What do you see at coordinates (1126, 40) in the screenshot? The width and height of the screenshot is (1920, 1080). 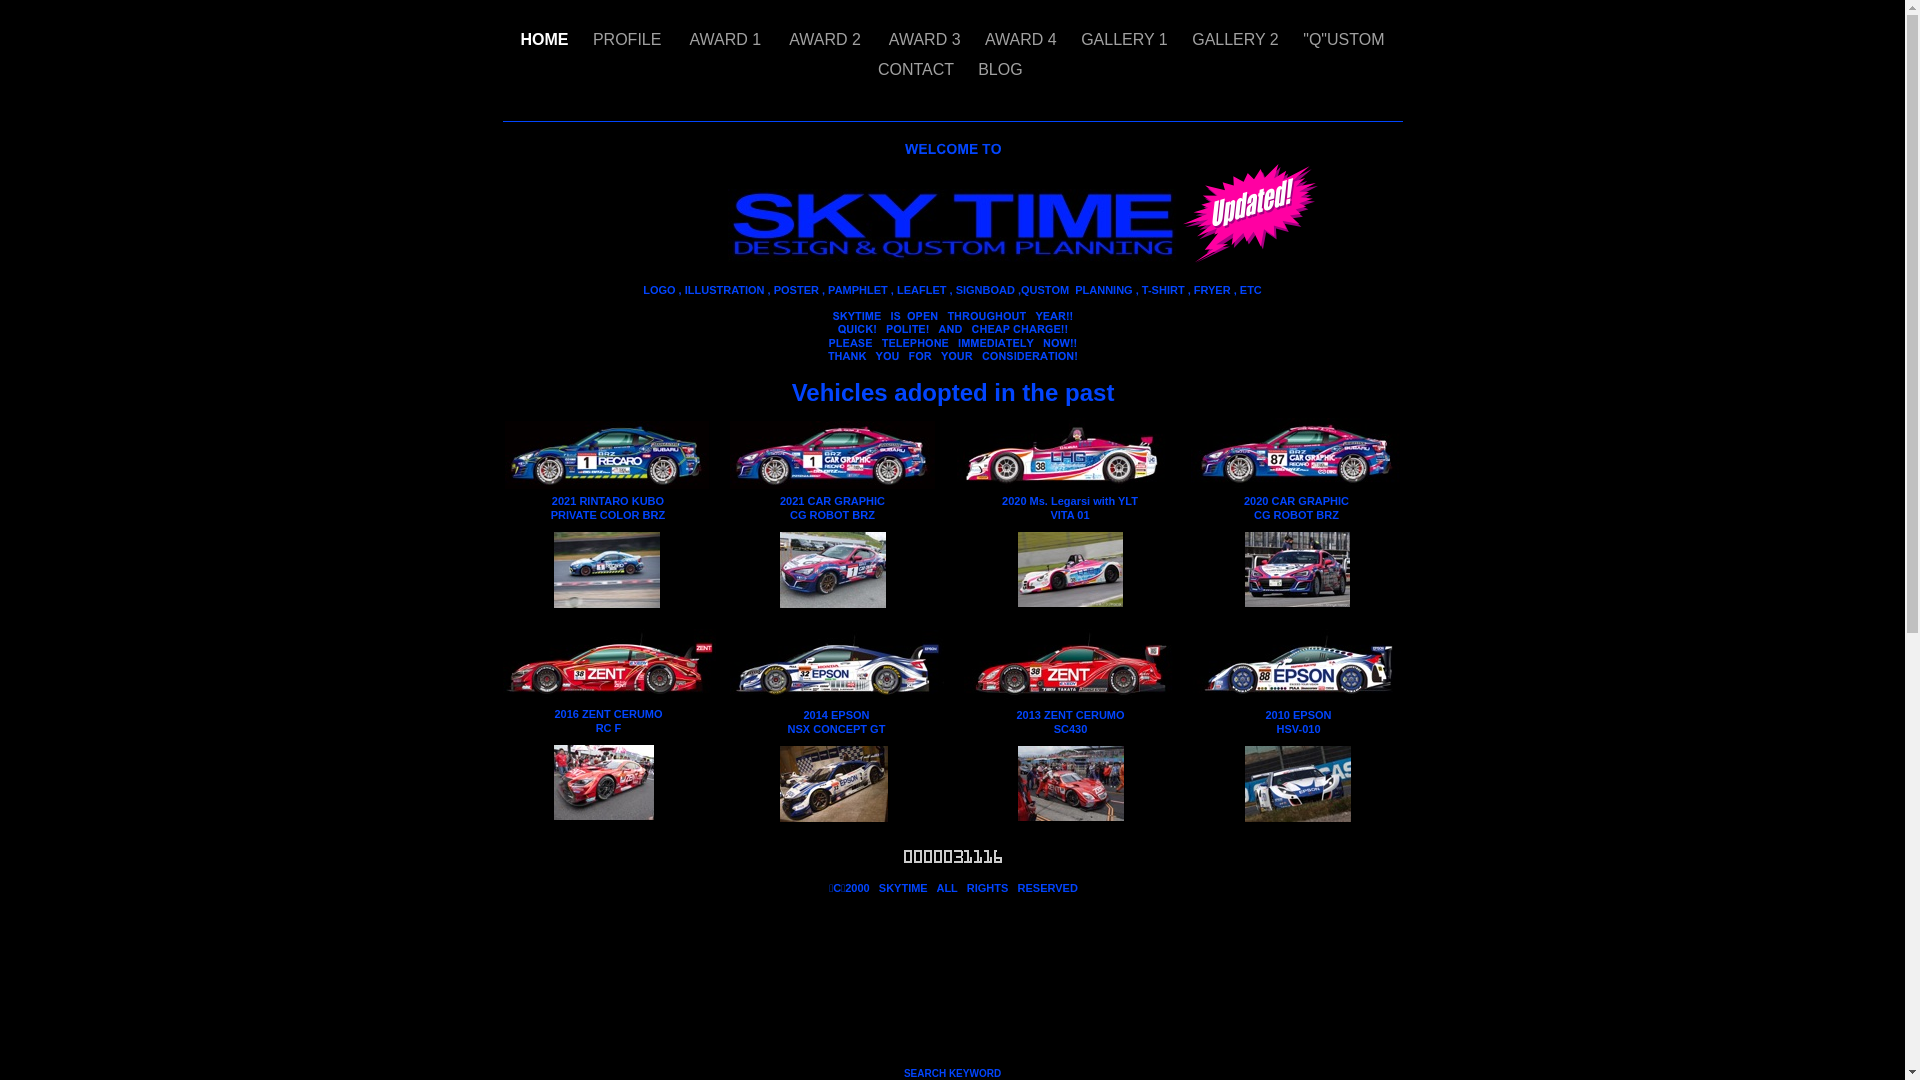 I see `GALLERY 1` at bounding box center [1126, 40].